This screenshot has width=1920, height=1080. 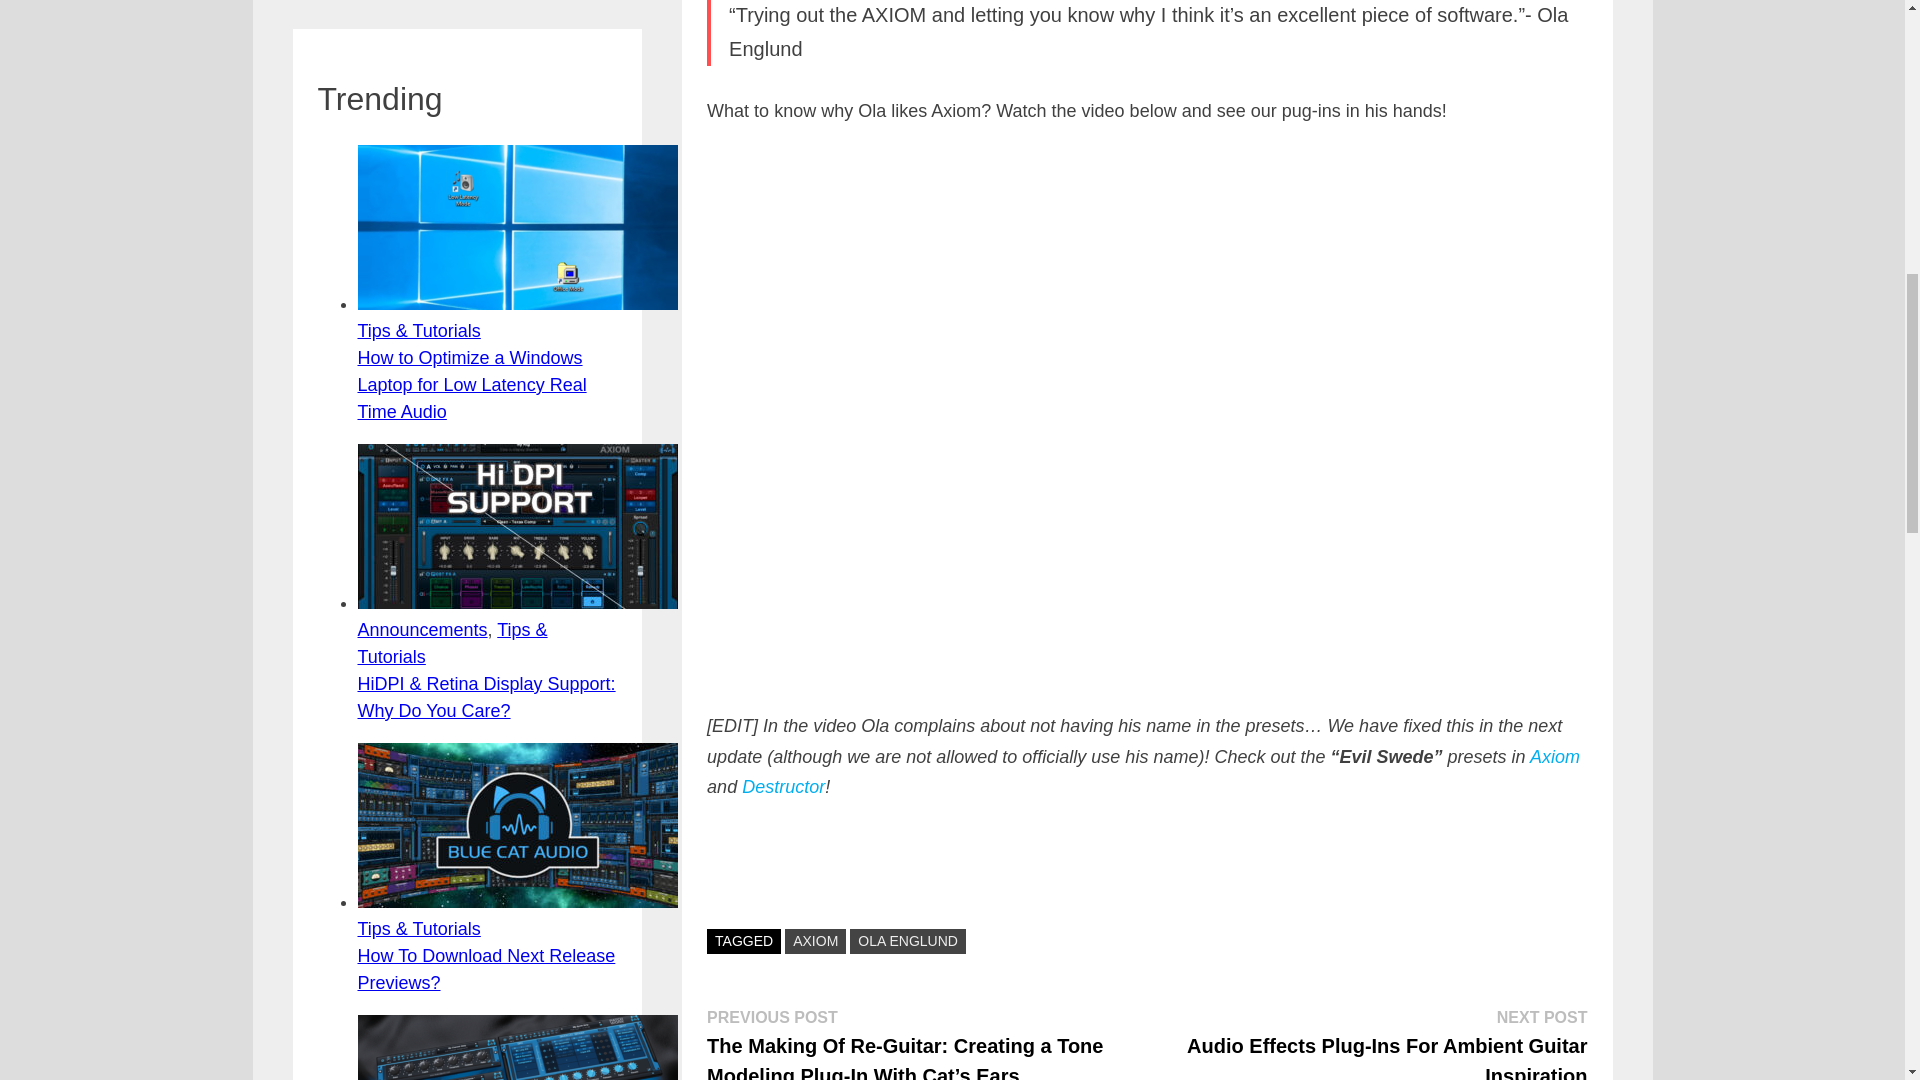 What do you see at coordinates (783, 786) in the screenshot?
I see `Destructor` at bounding box center [783, 786].